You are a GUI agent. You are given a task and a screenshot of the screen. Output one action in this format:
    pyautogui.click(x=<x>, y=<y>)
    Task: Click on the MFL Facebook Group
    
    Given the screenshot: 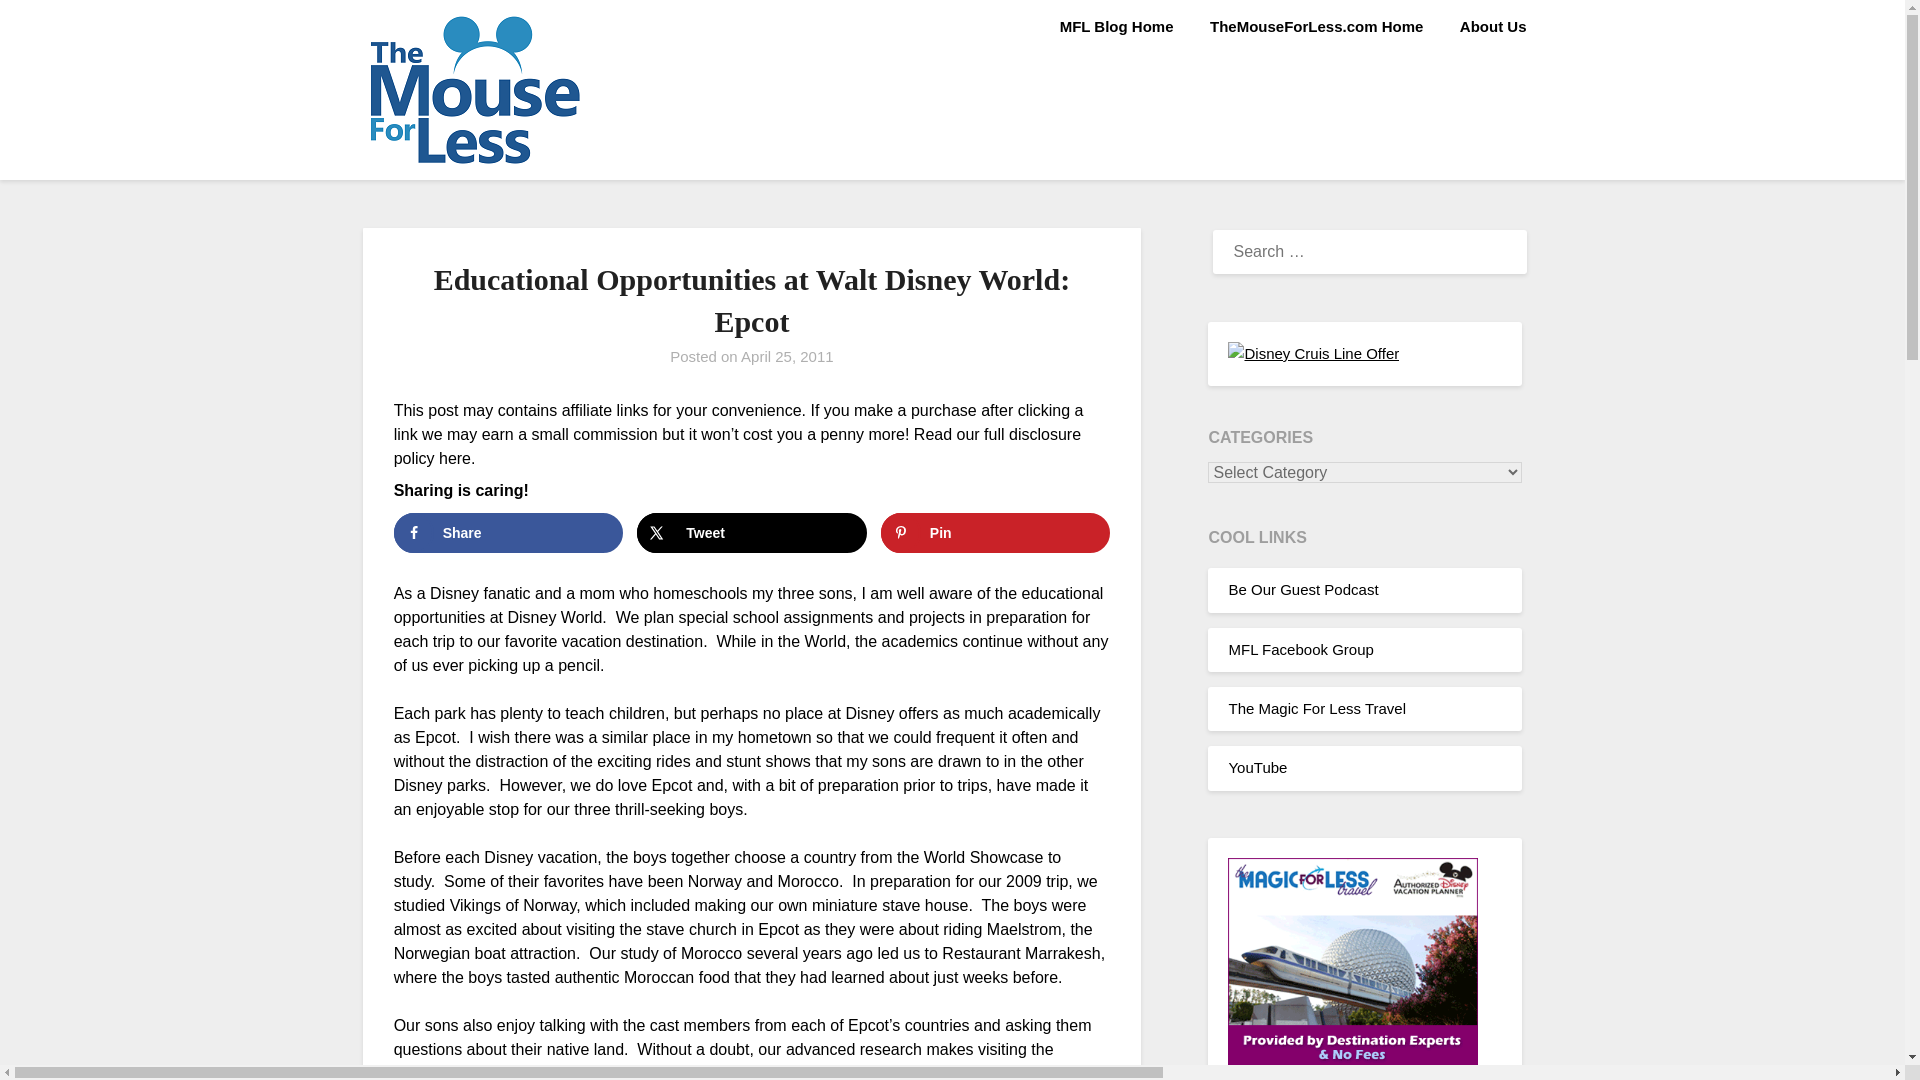 What is the action you would take?
    pyautogui.click(x=1300, y=649)
    